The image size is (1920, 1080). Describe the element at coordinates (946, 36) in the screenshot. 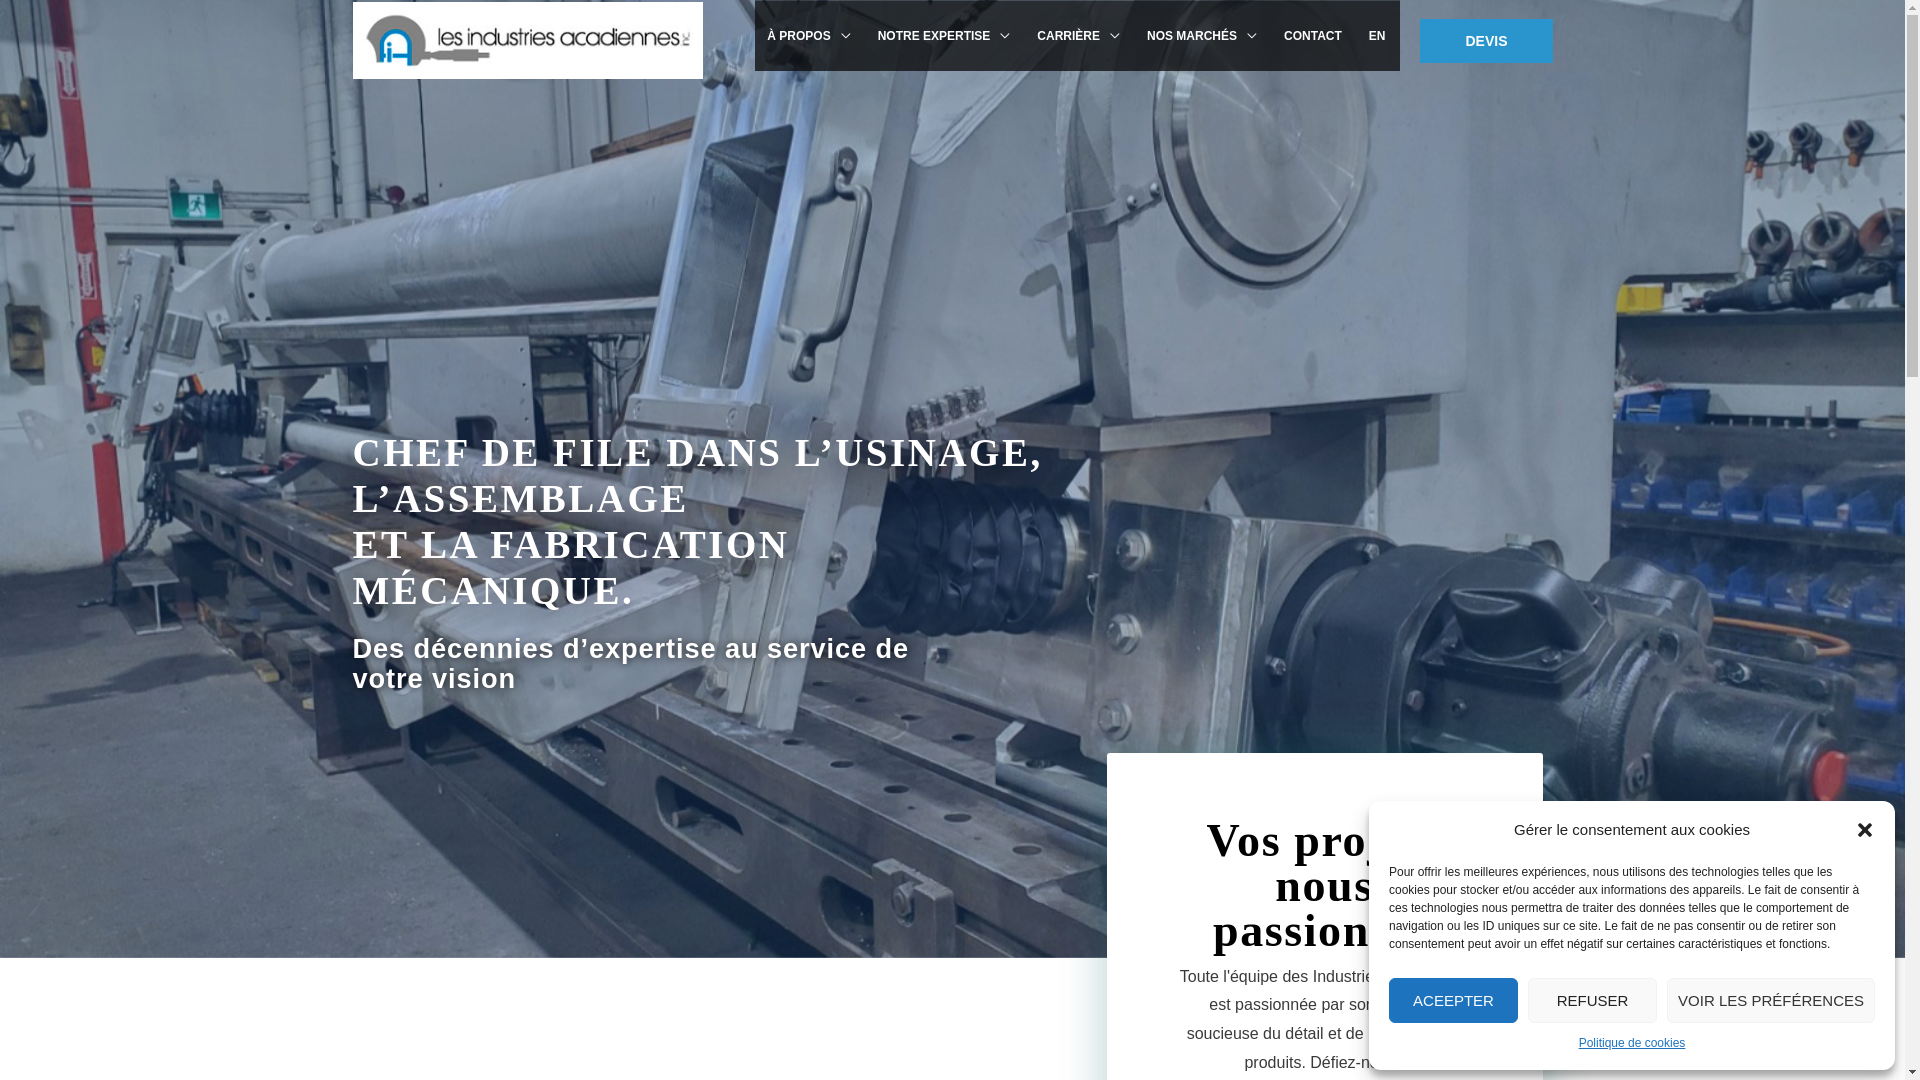

I see `NOTRE EXPERTISE` at that location.